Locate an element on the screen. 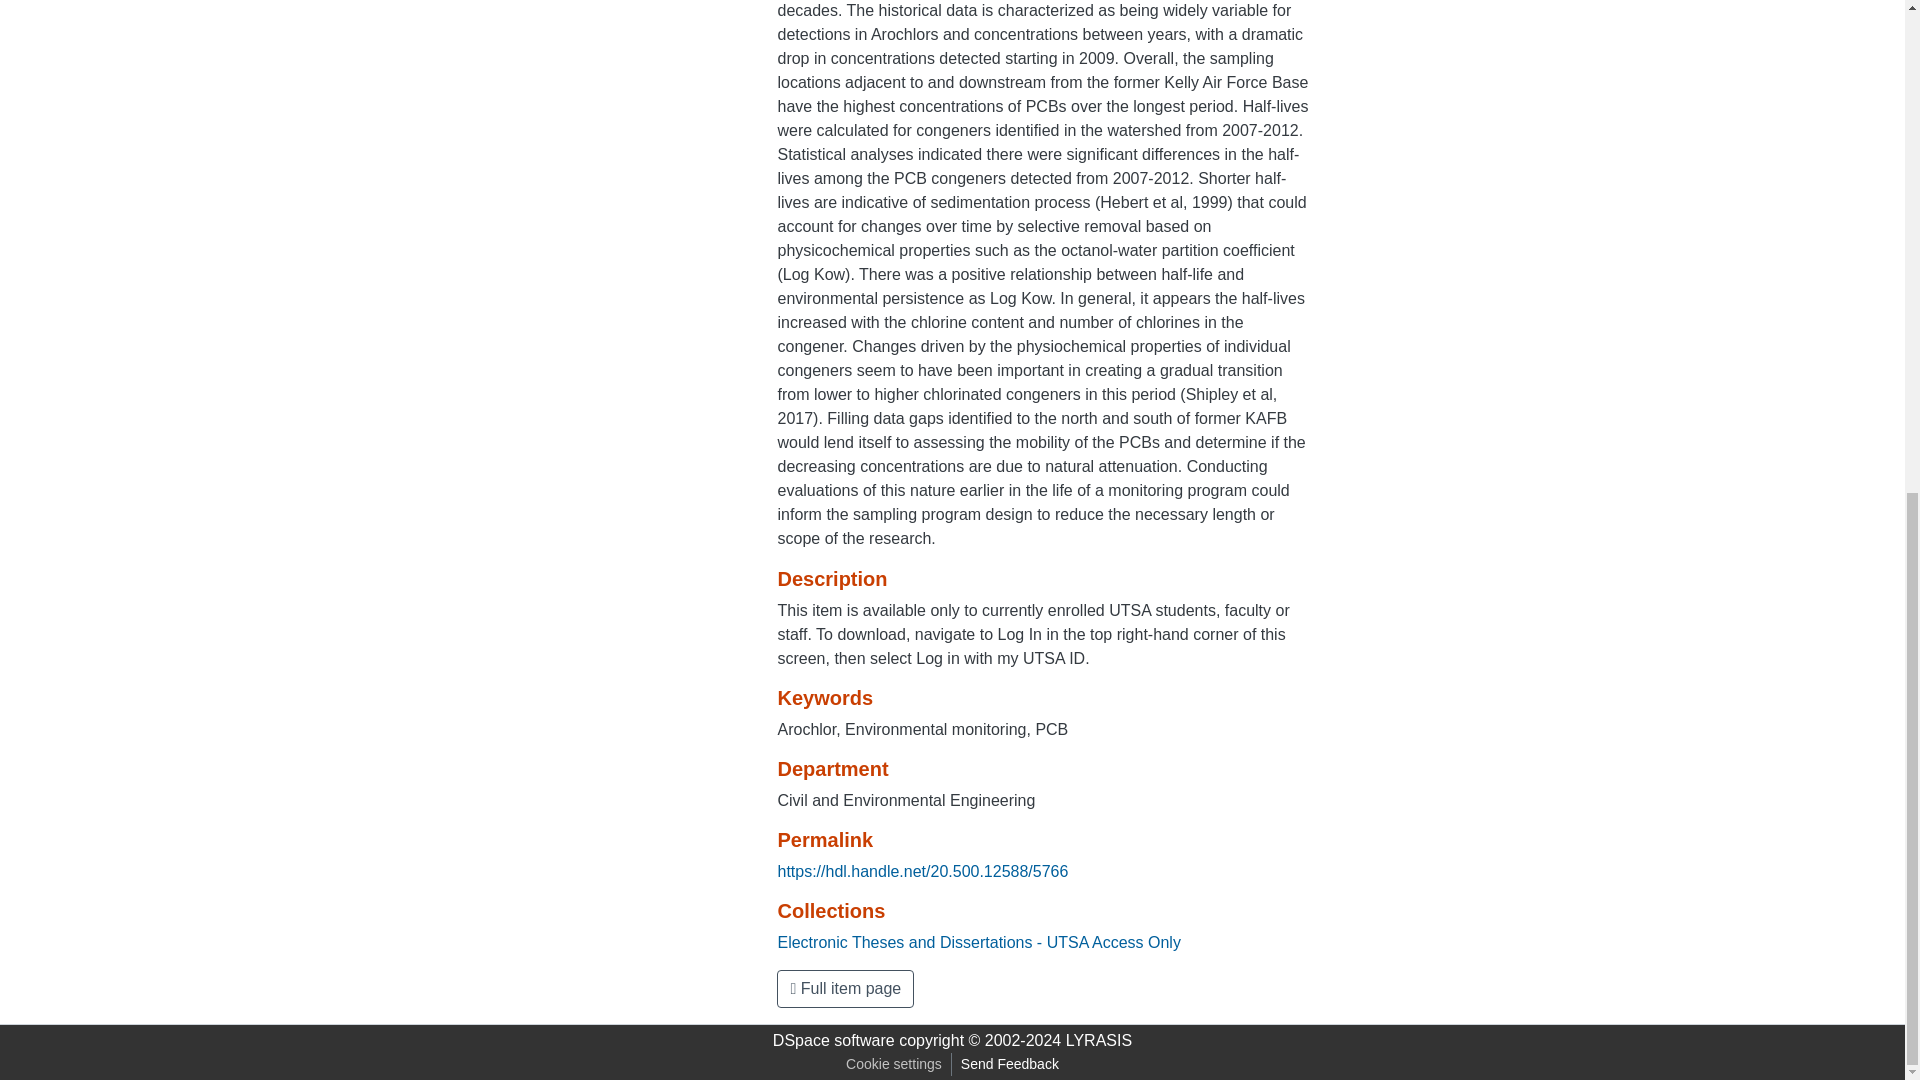  Cookie settings is located at coordinates (894, 1064).